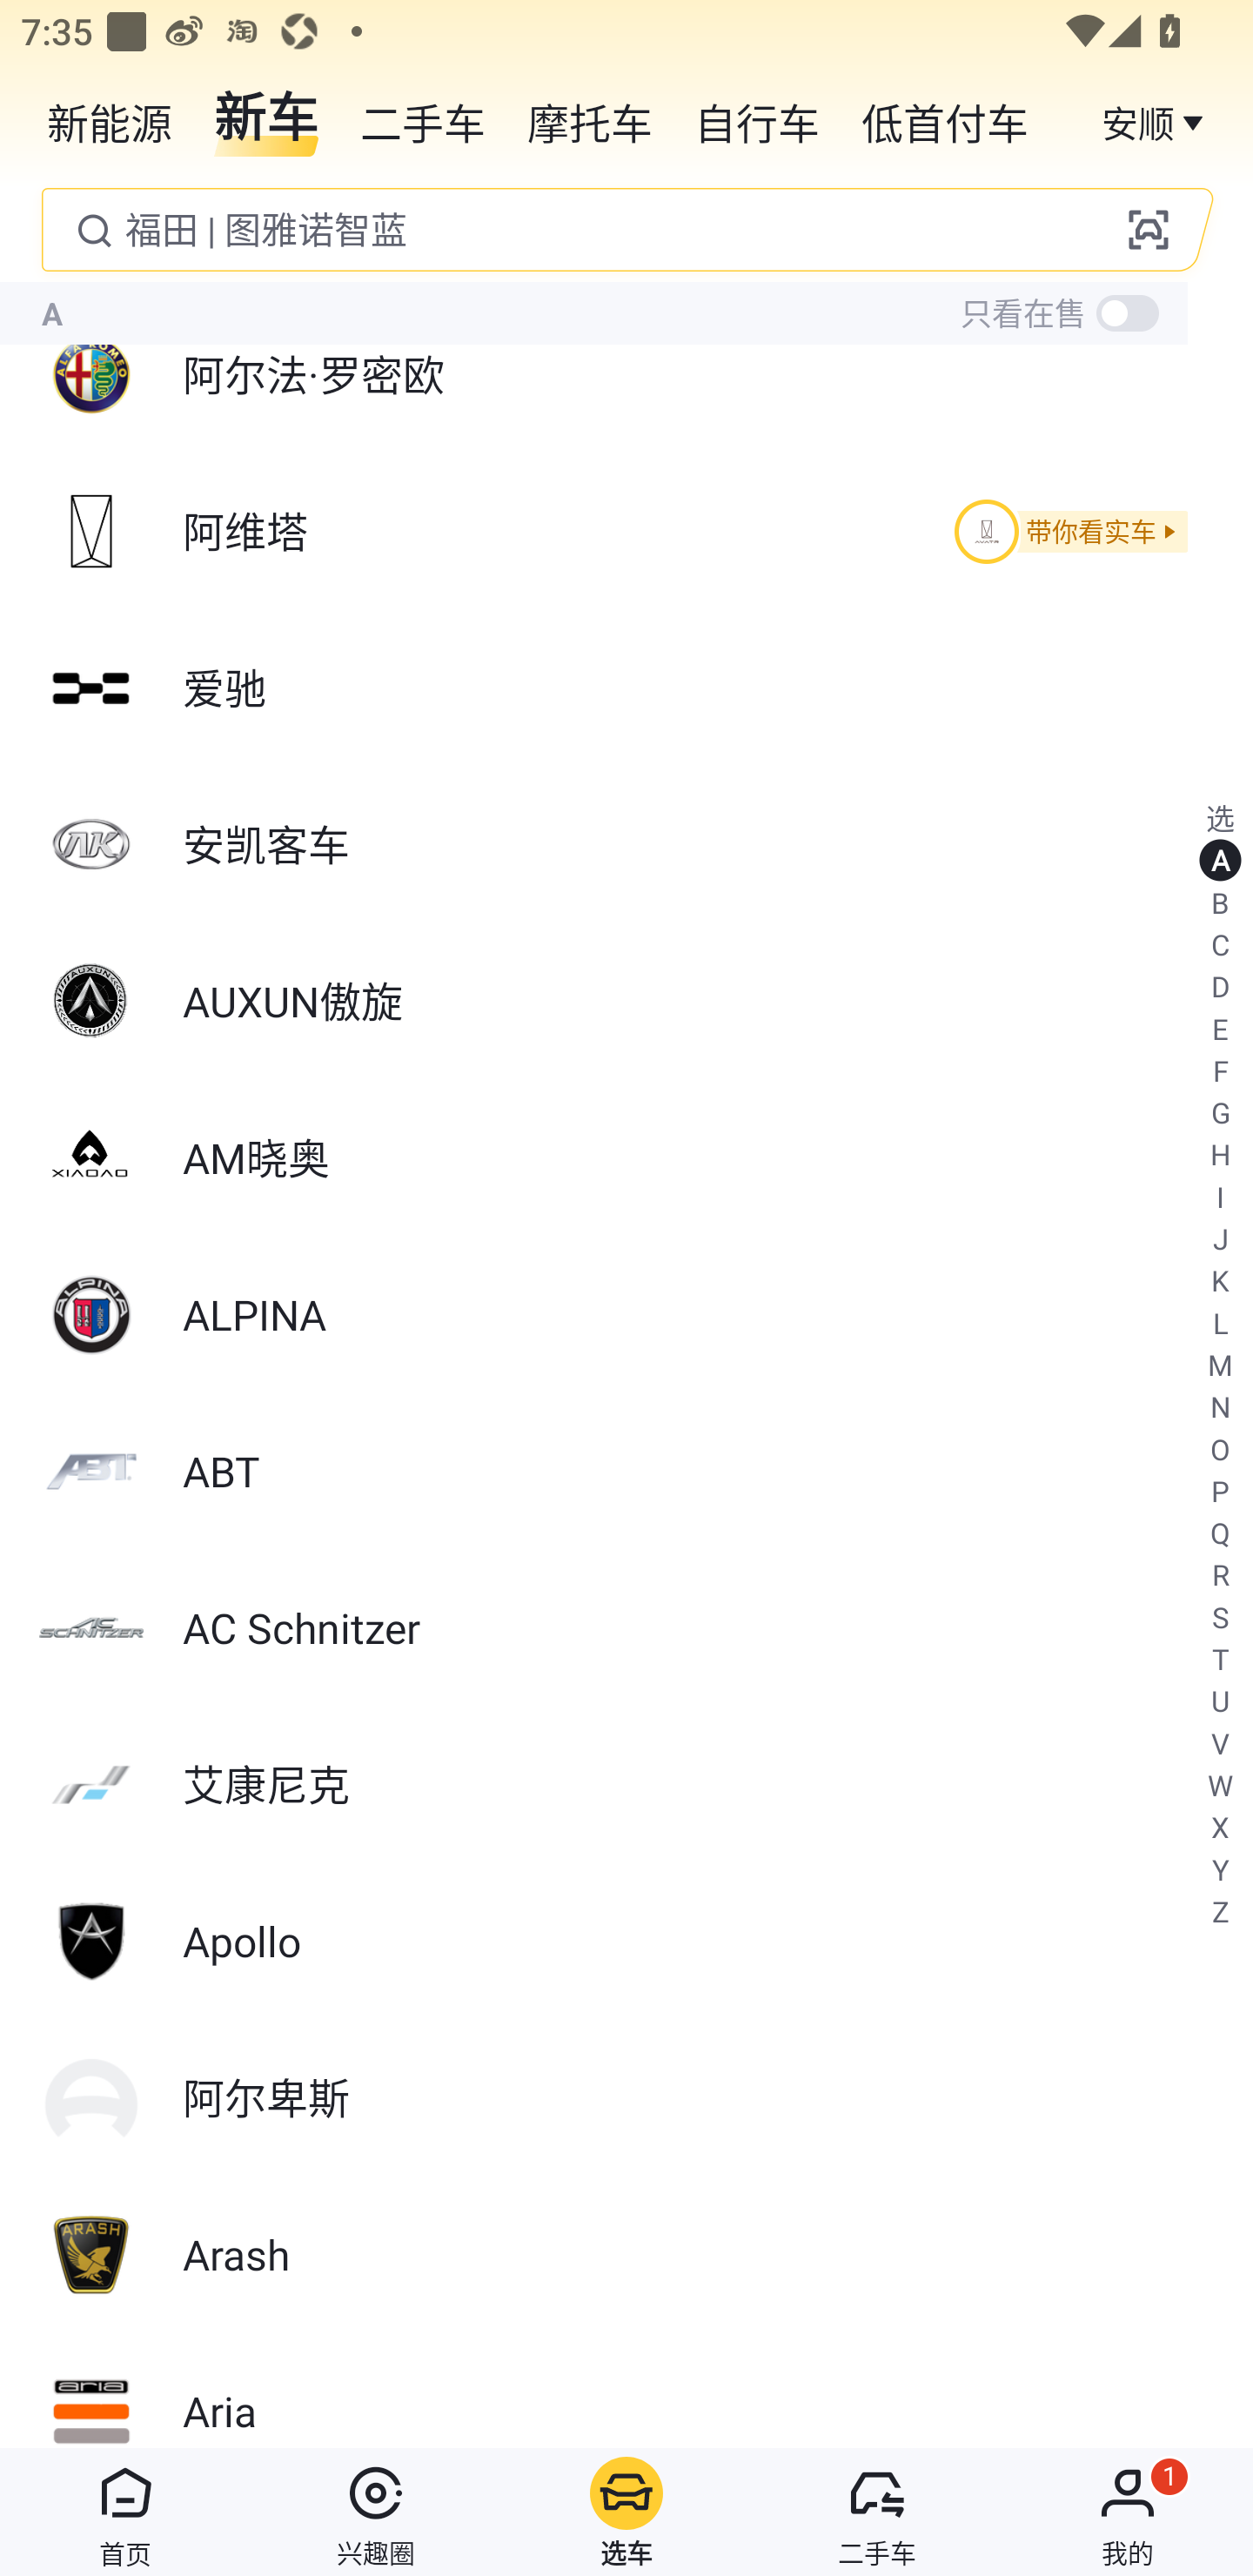 Image resolution: width=1253 pixels, height=2576 pixels. What do you see at coordinates (626, 1784) in the screenshot?
I see `艾康尼克` at bounding box center [626, 1784].